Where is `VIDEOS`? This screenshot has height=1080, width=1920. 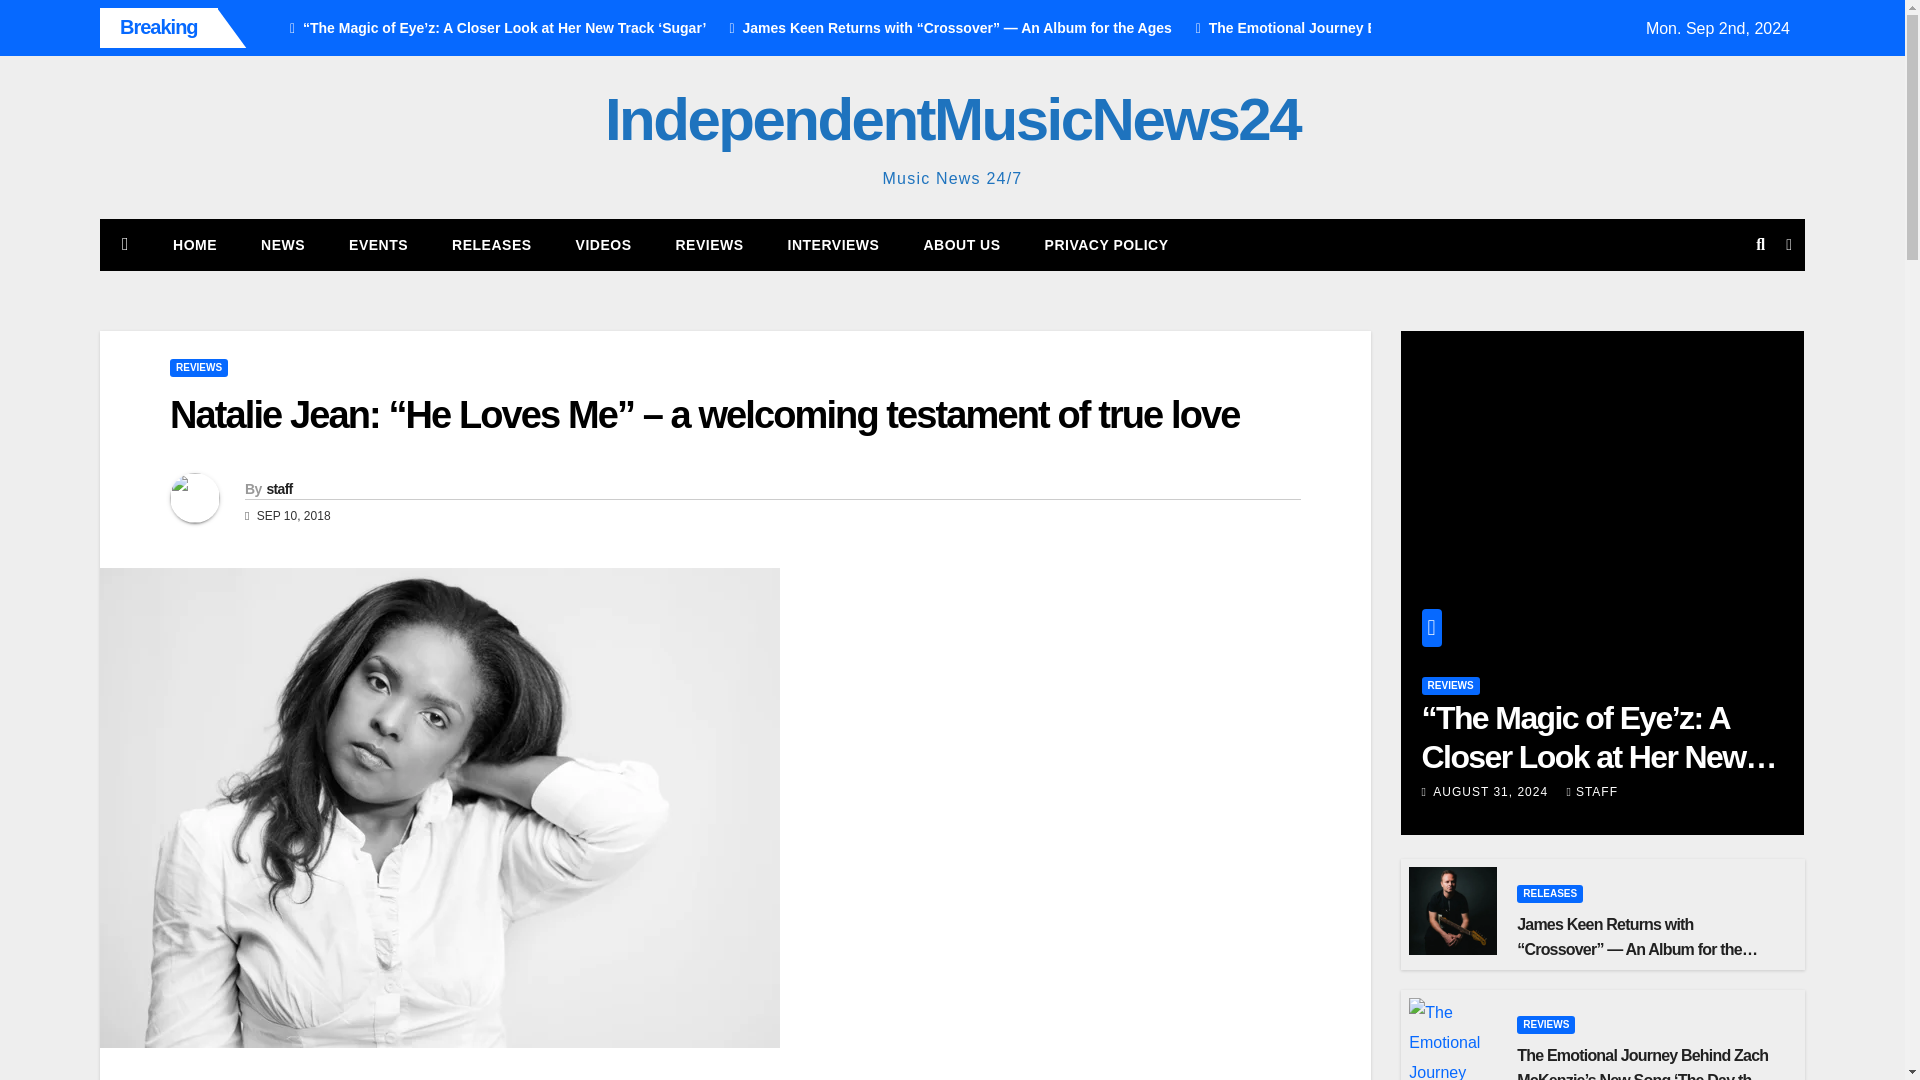 VIDEOS is located at coordinates (604, 245).